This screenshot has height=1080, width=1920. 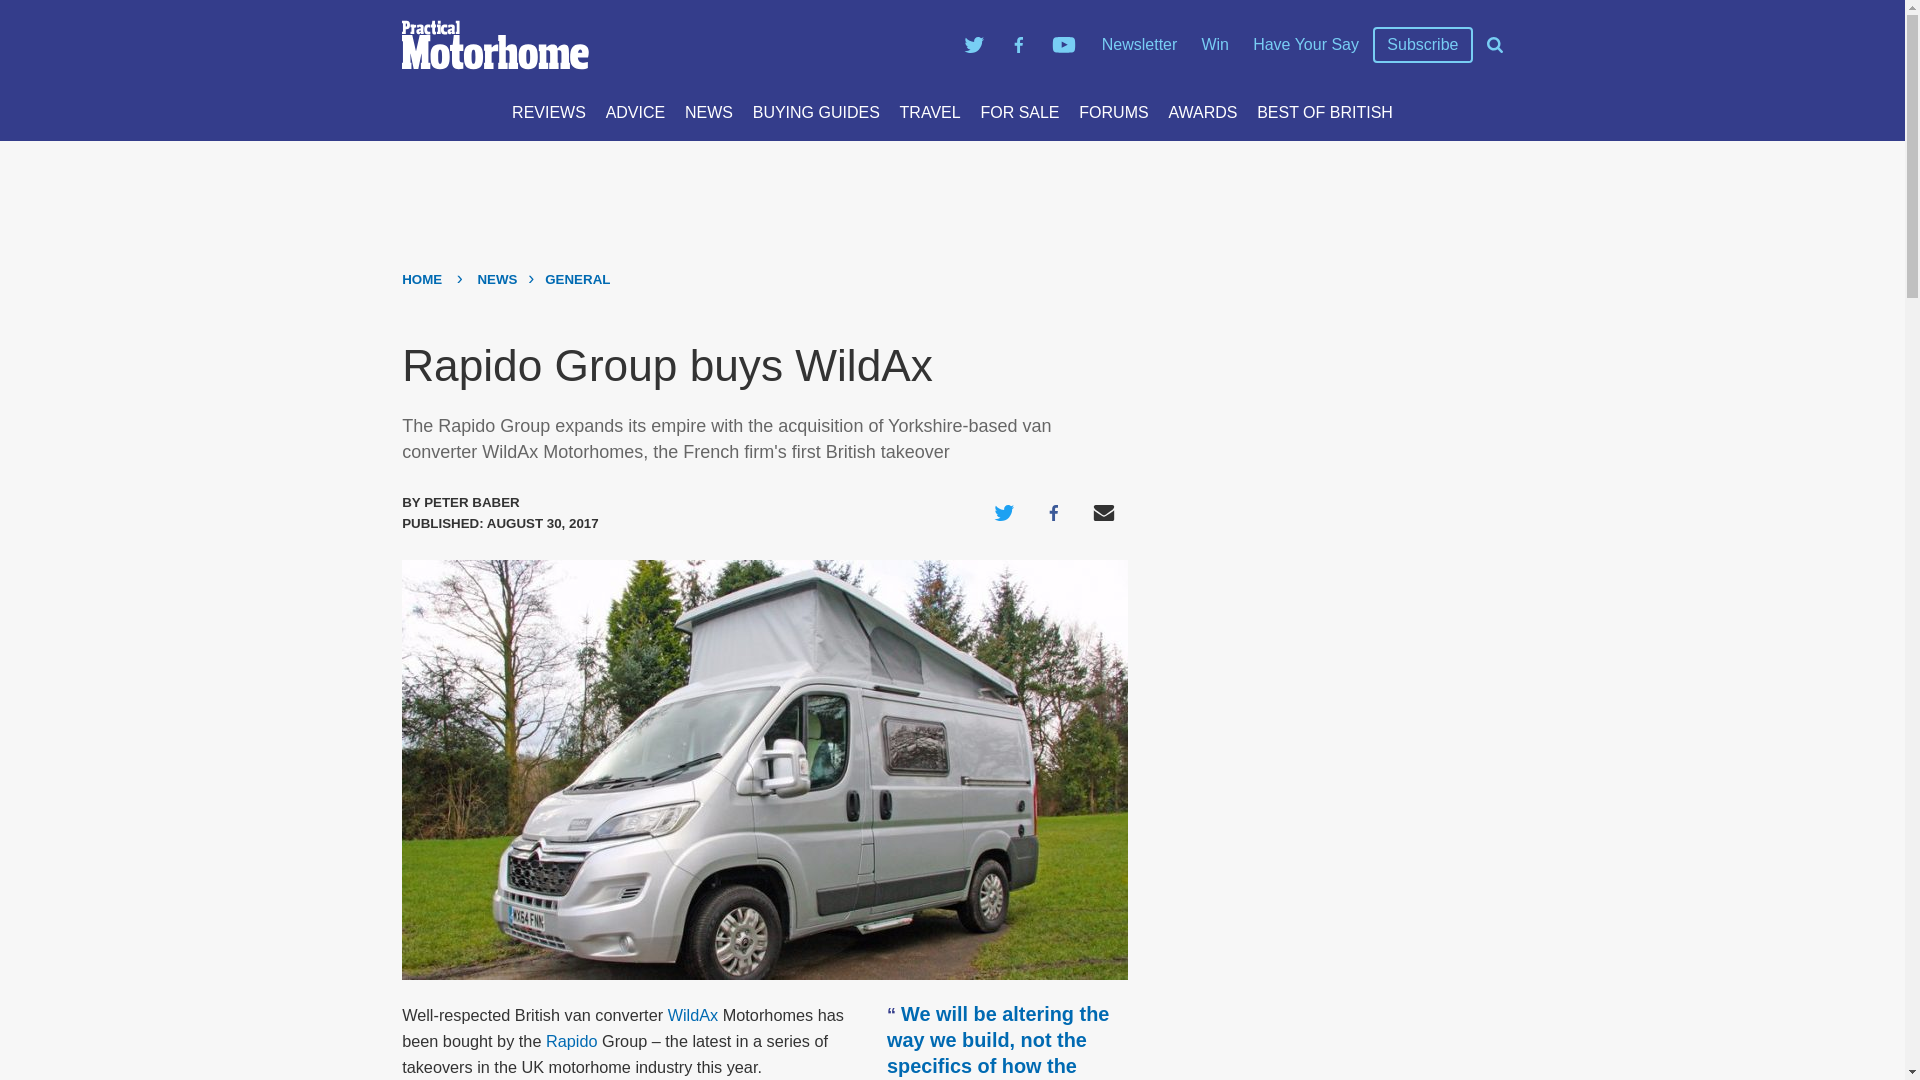 What do you see at coordinates (495, 45) in the screenshot?
I see `logoCreated with Sketch.` at bounding box center [495, 45].